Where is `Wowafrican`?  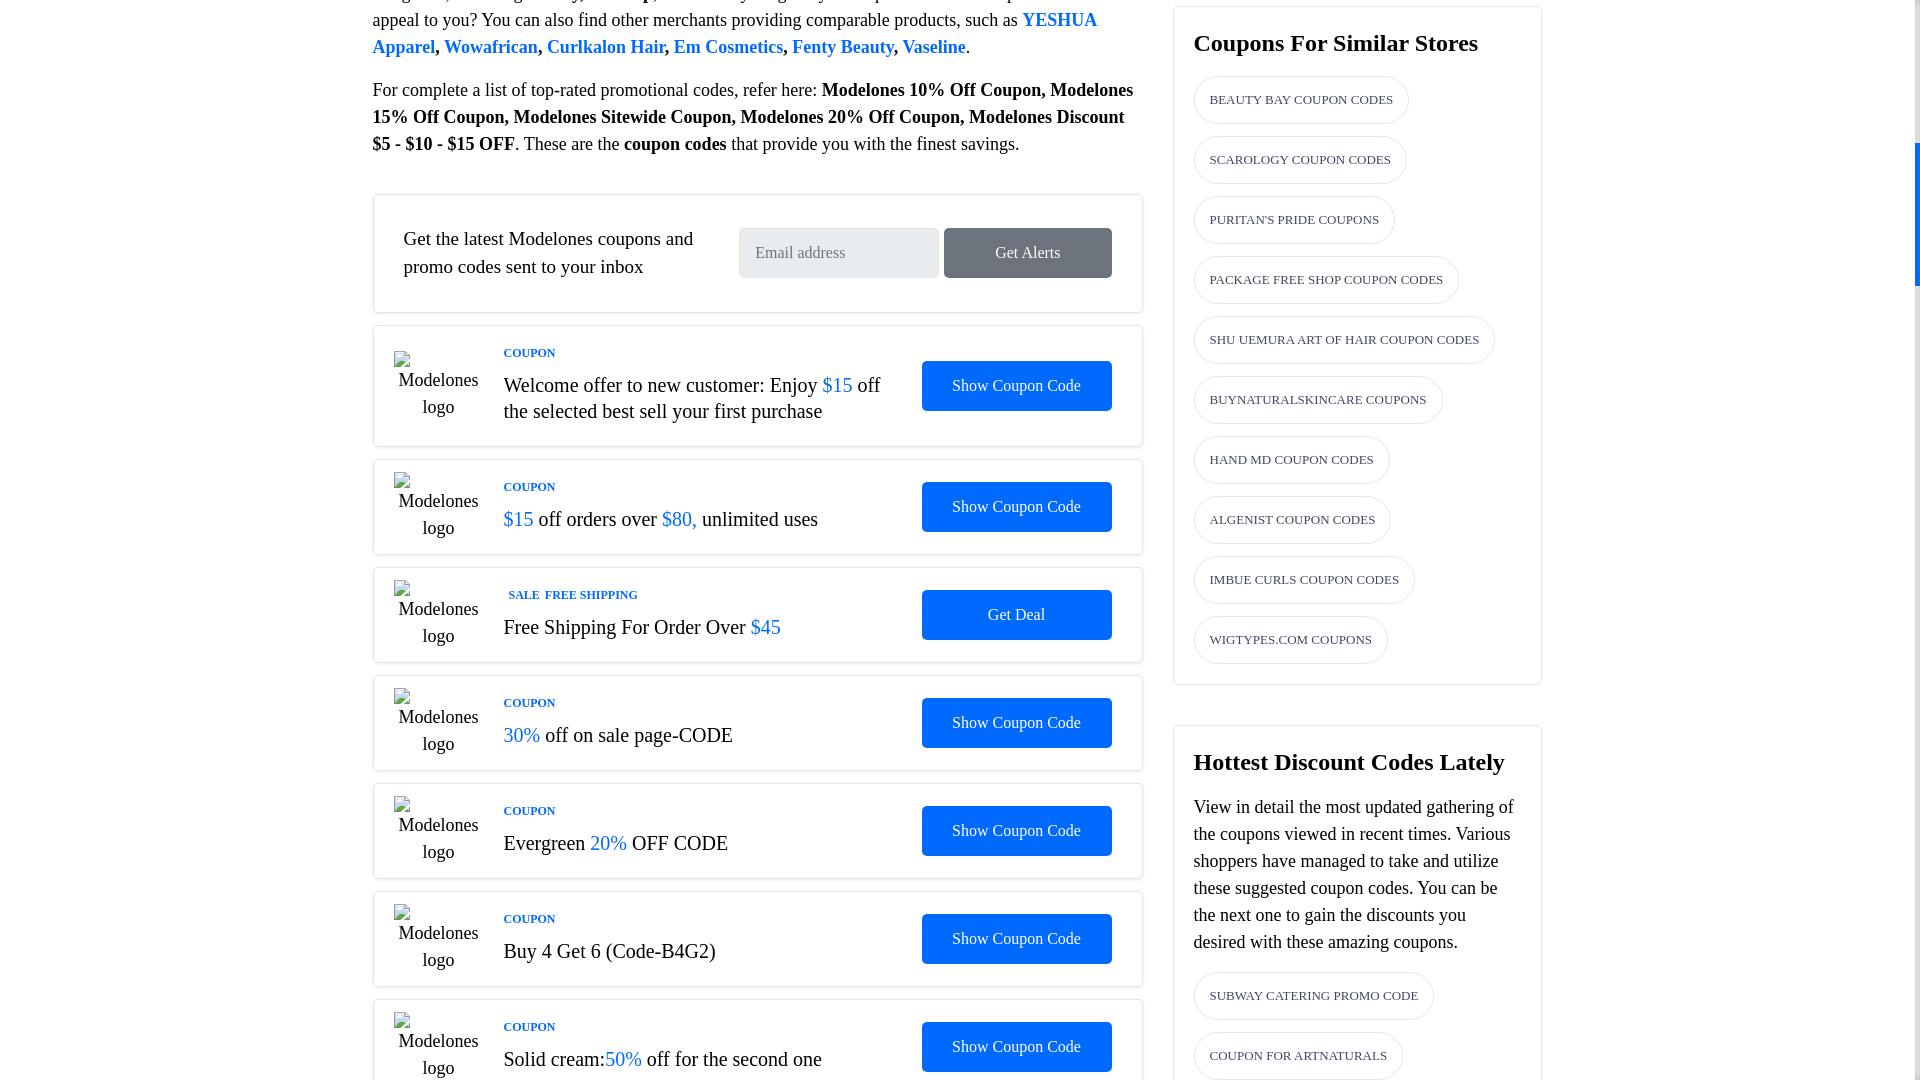
Wowafrican is located at coordinates (490, 46).